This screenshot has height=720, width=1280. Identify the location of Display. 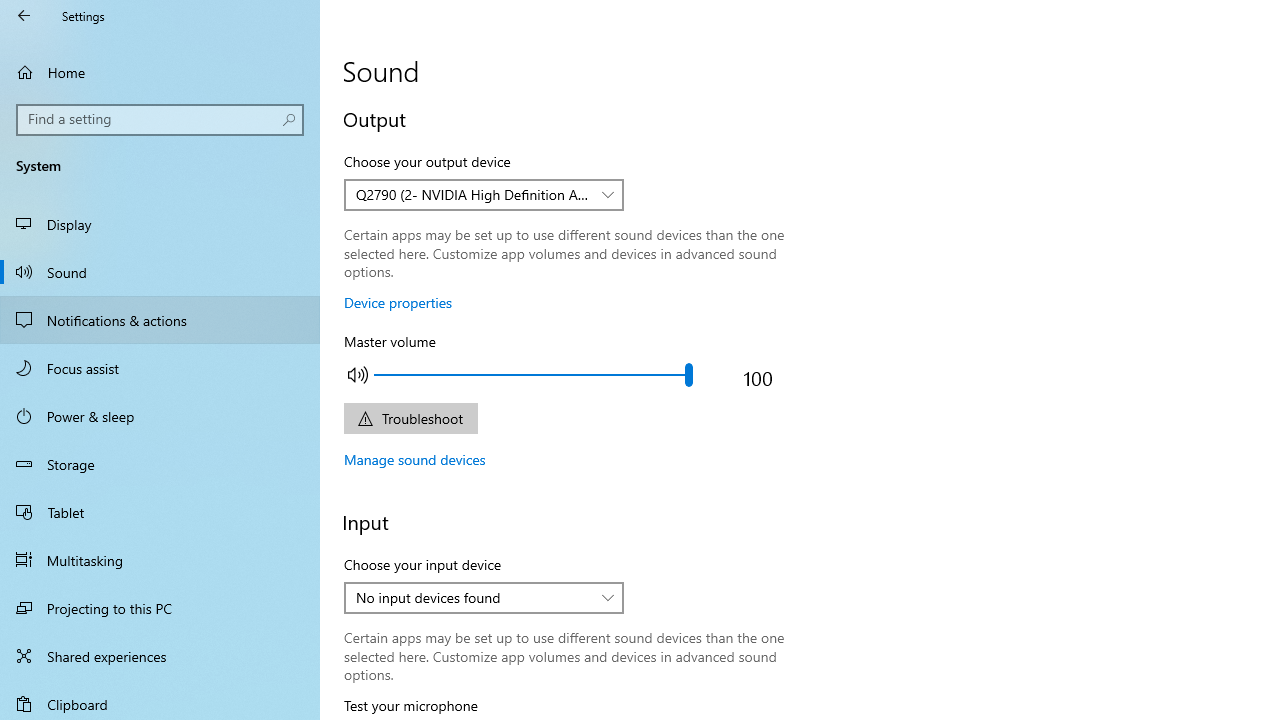
(160, 224).